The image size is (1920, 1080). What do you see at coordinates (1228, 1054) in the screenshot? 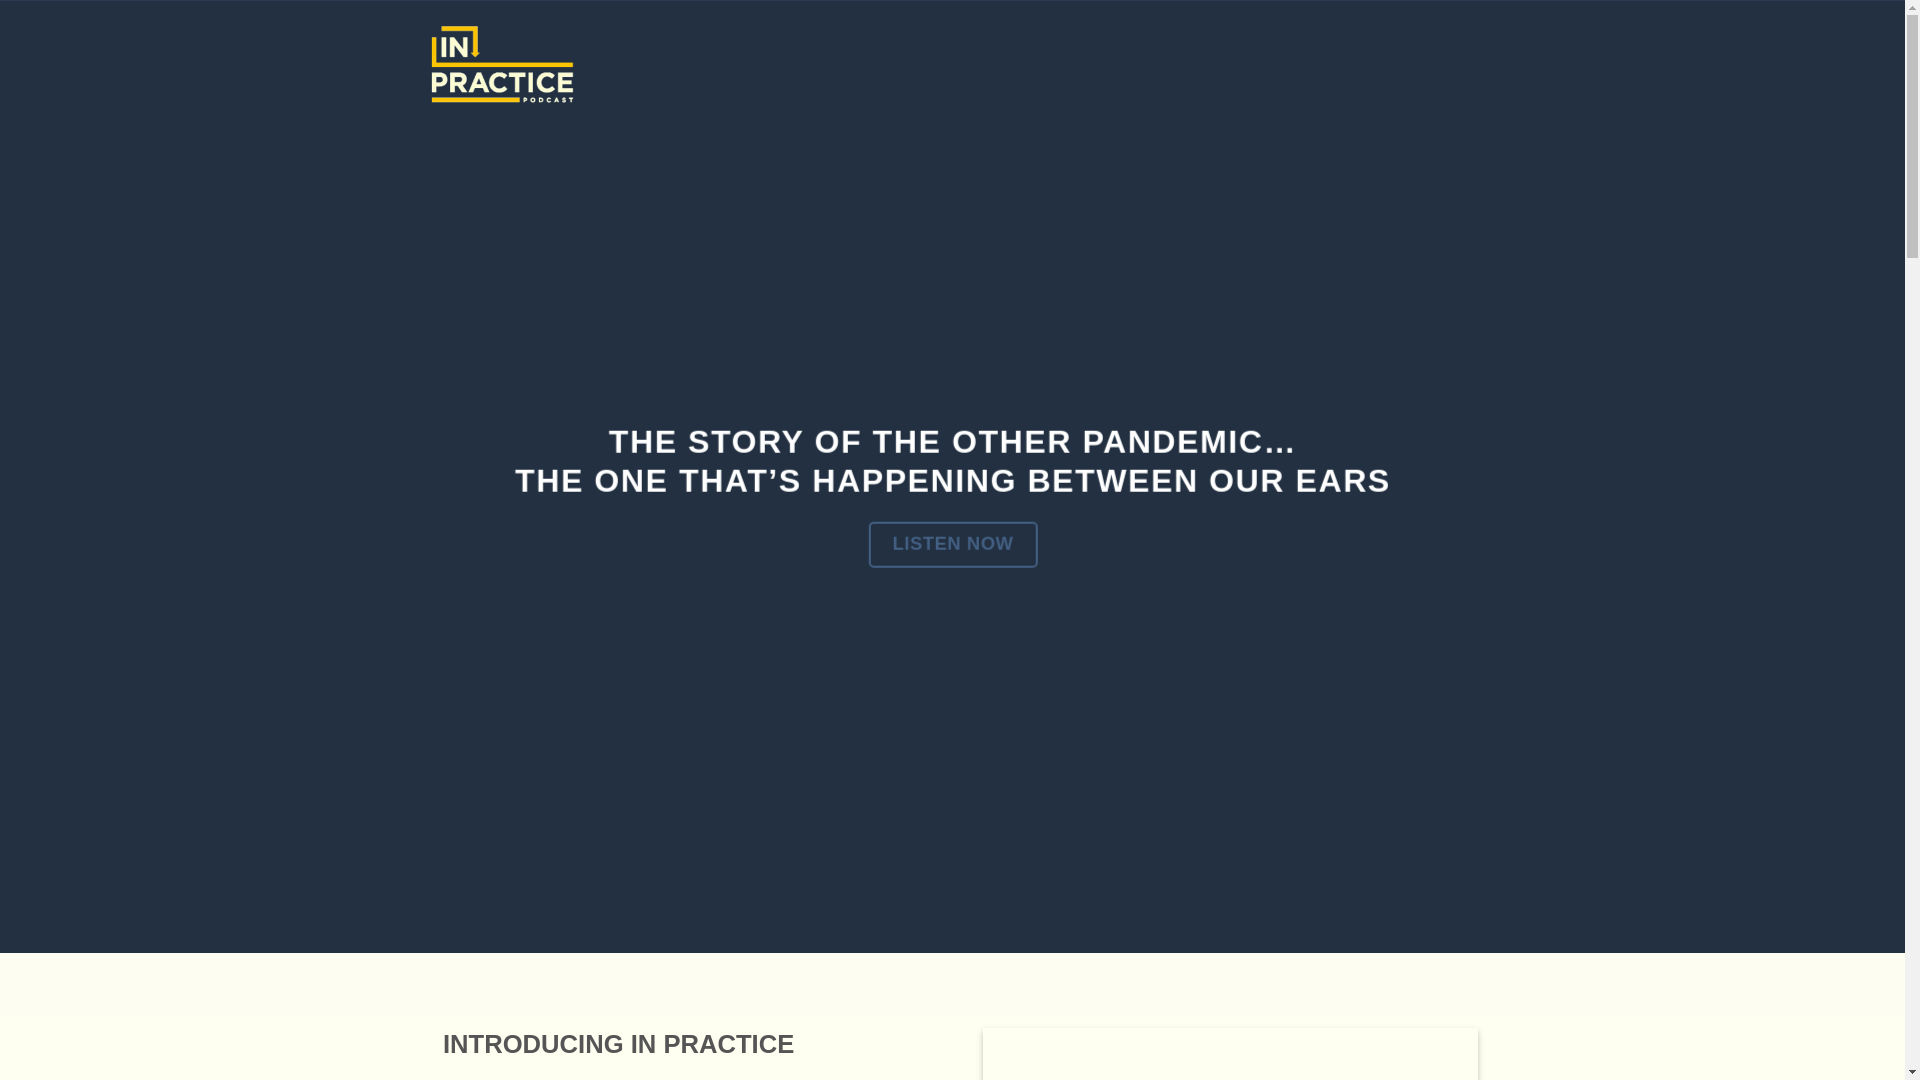
I see `IP - Teaser - Draft 2` at bounding box center [1228, 1054].